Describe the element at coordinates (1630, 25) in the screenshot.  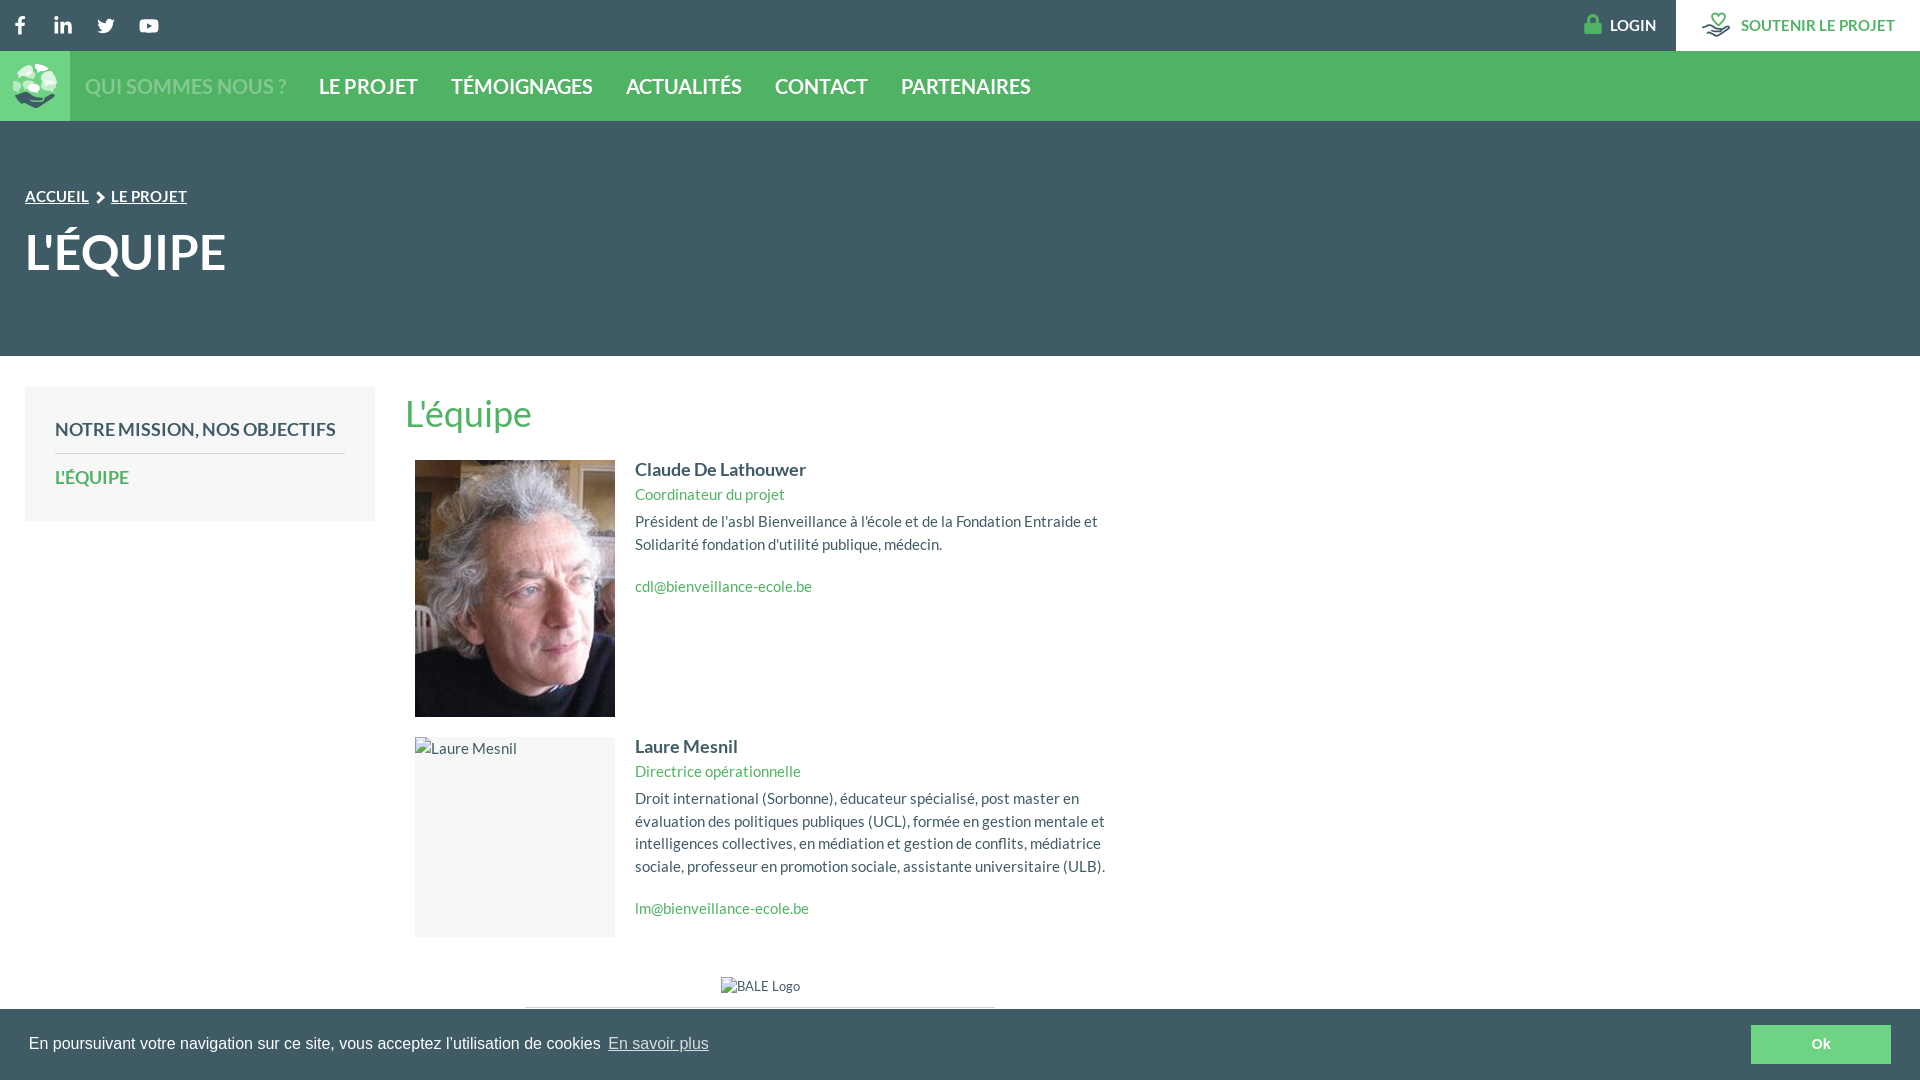
I see `LOGIN` at that location.